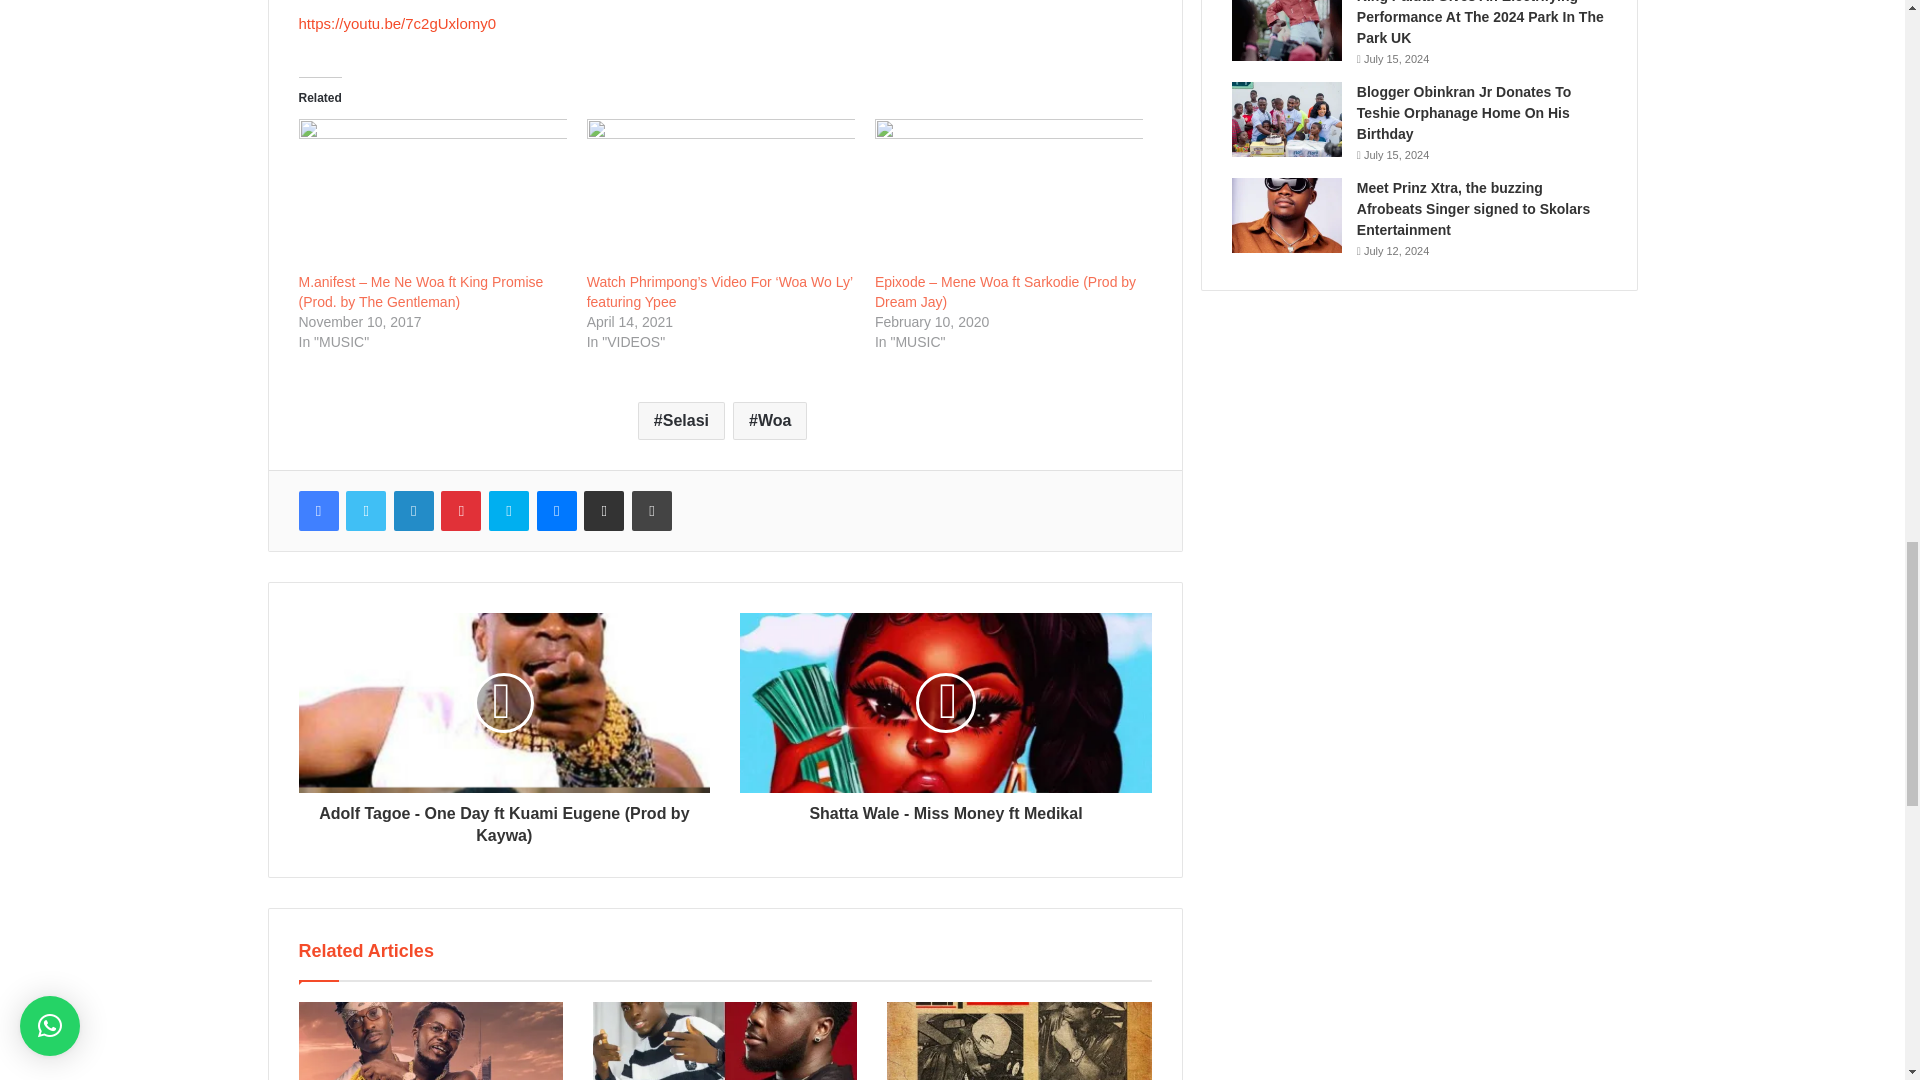  What do you see at coordinates (317, 511) in the screenshot?
I see `Facebook` at bounding box center [317, 511].